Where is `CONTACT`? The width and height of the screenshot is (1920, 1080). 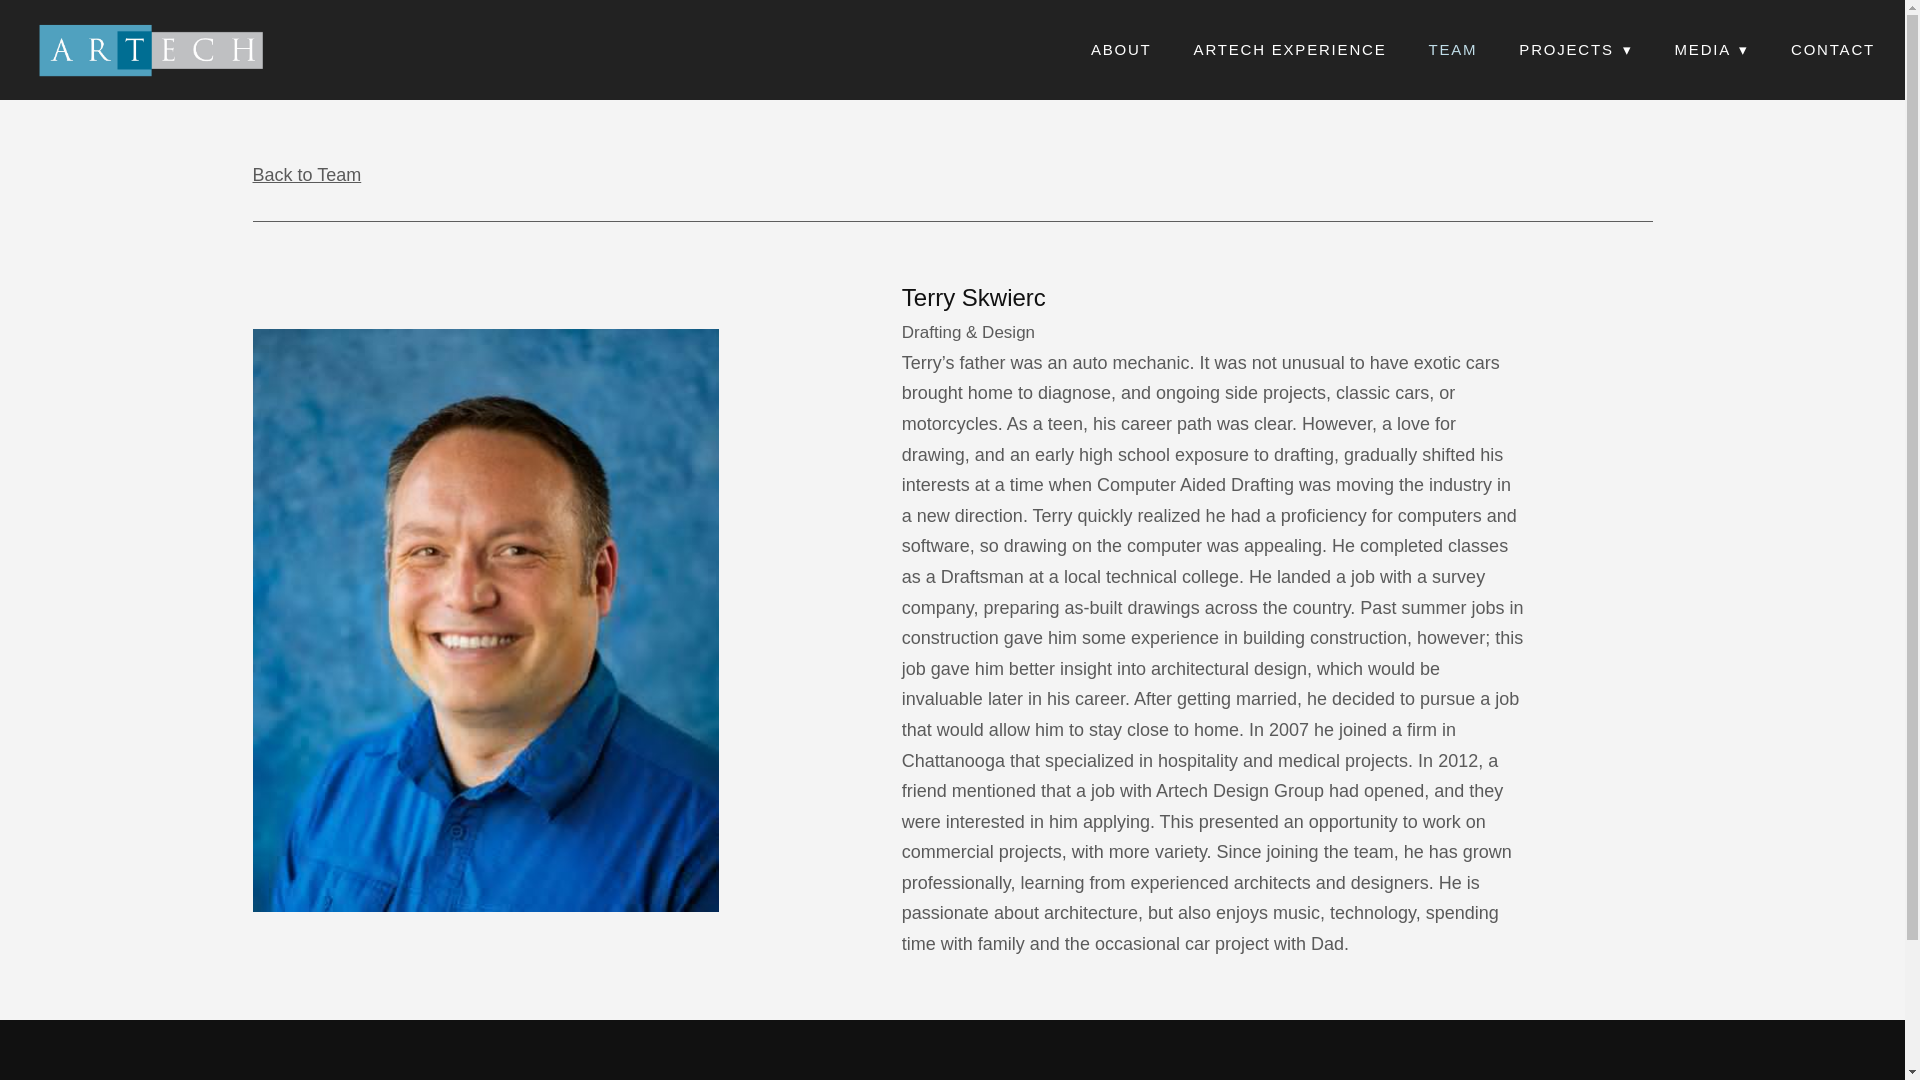
CONTACT is located at coordinates (1833, 50).